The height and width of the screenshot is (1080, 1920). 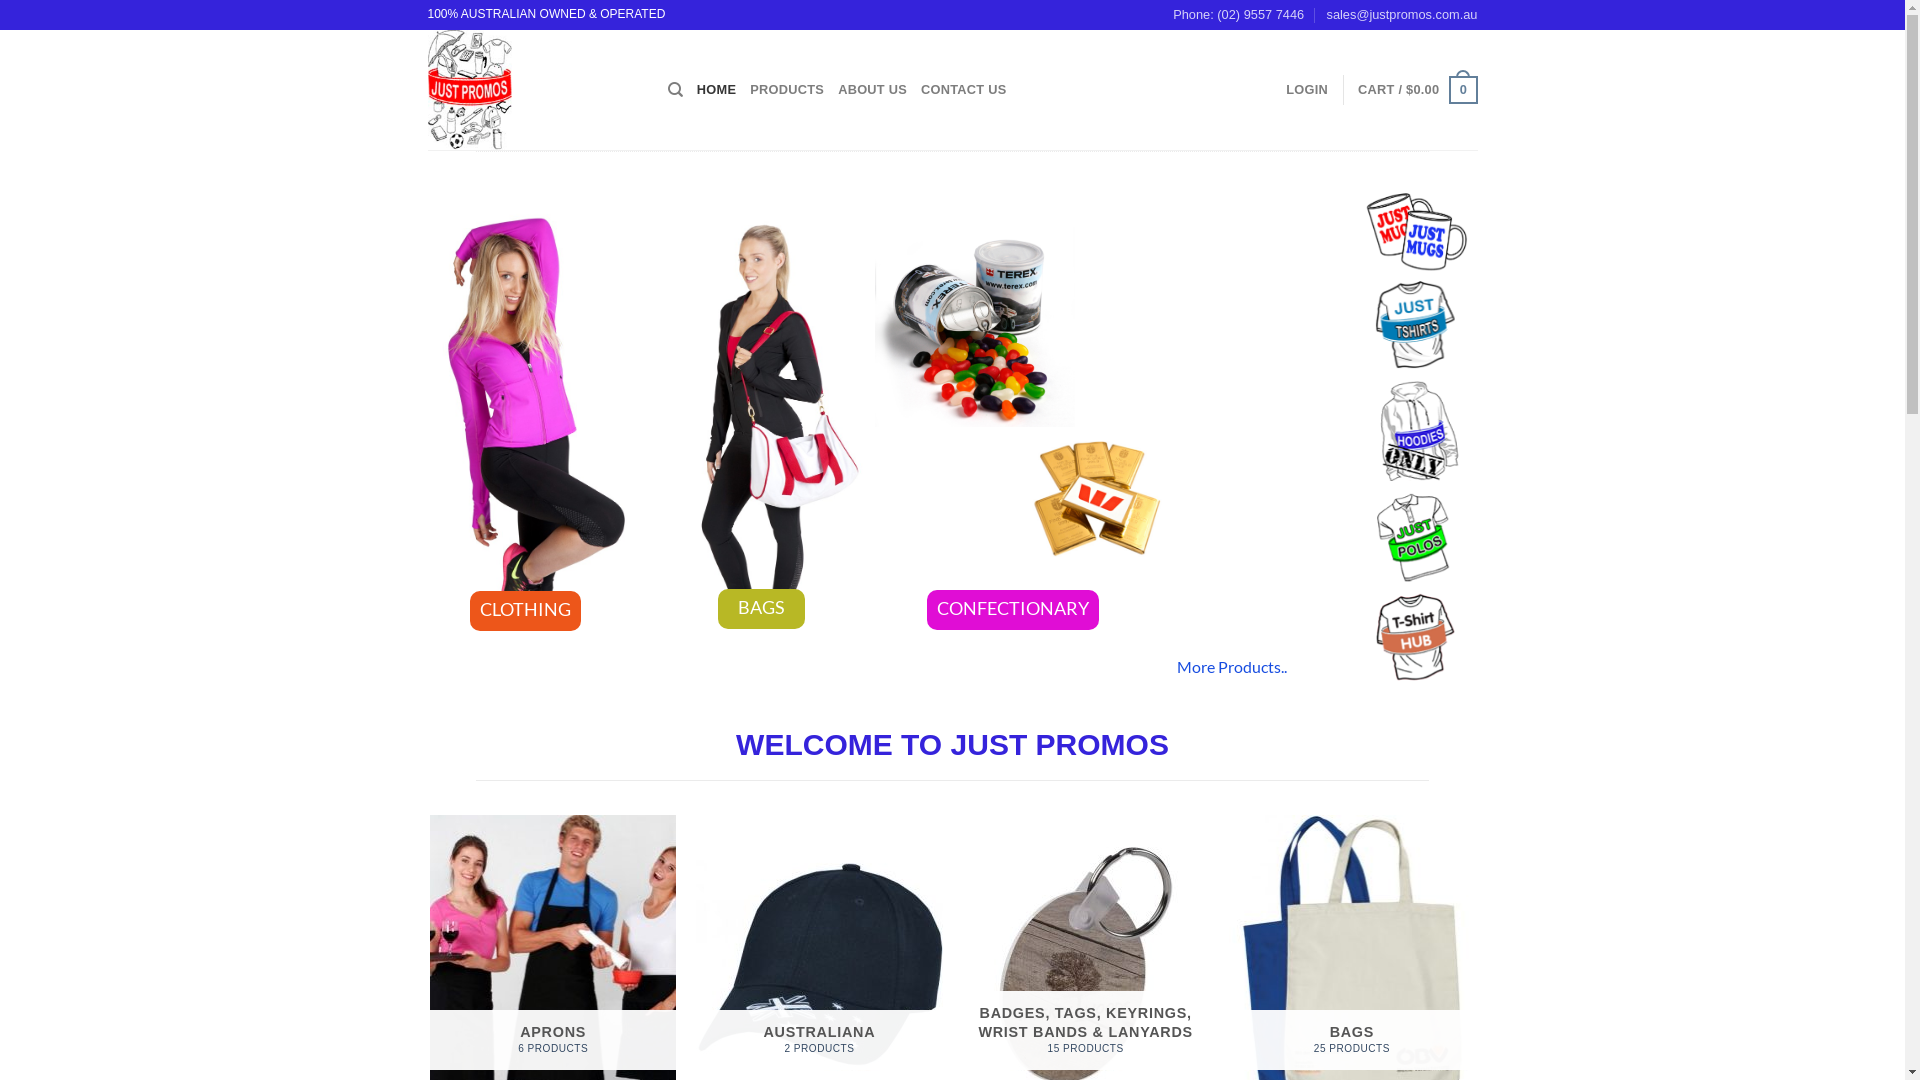 I want to click on CART / $0.00
0, so click(x=1418, y=90).